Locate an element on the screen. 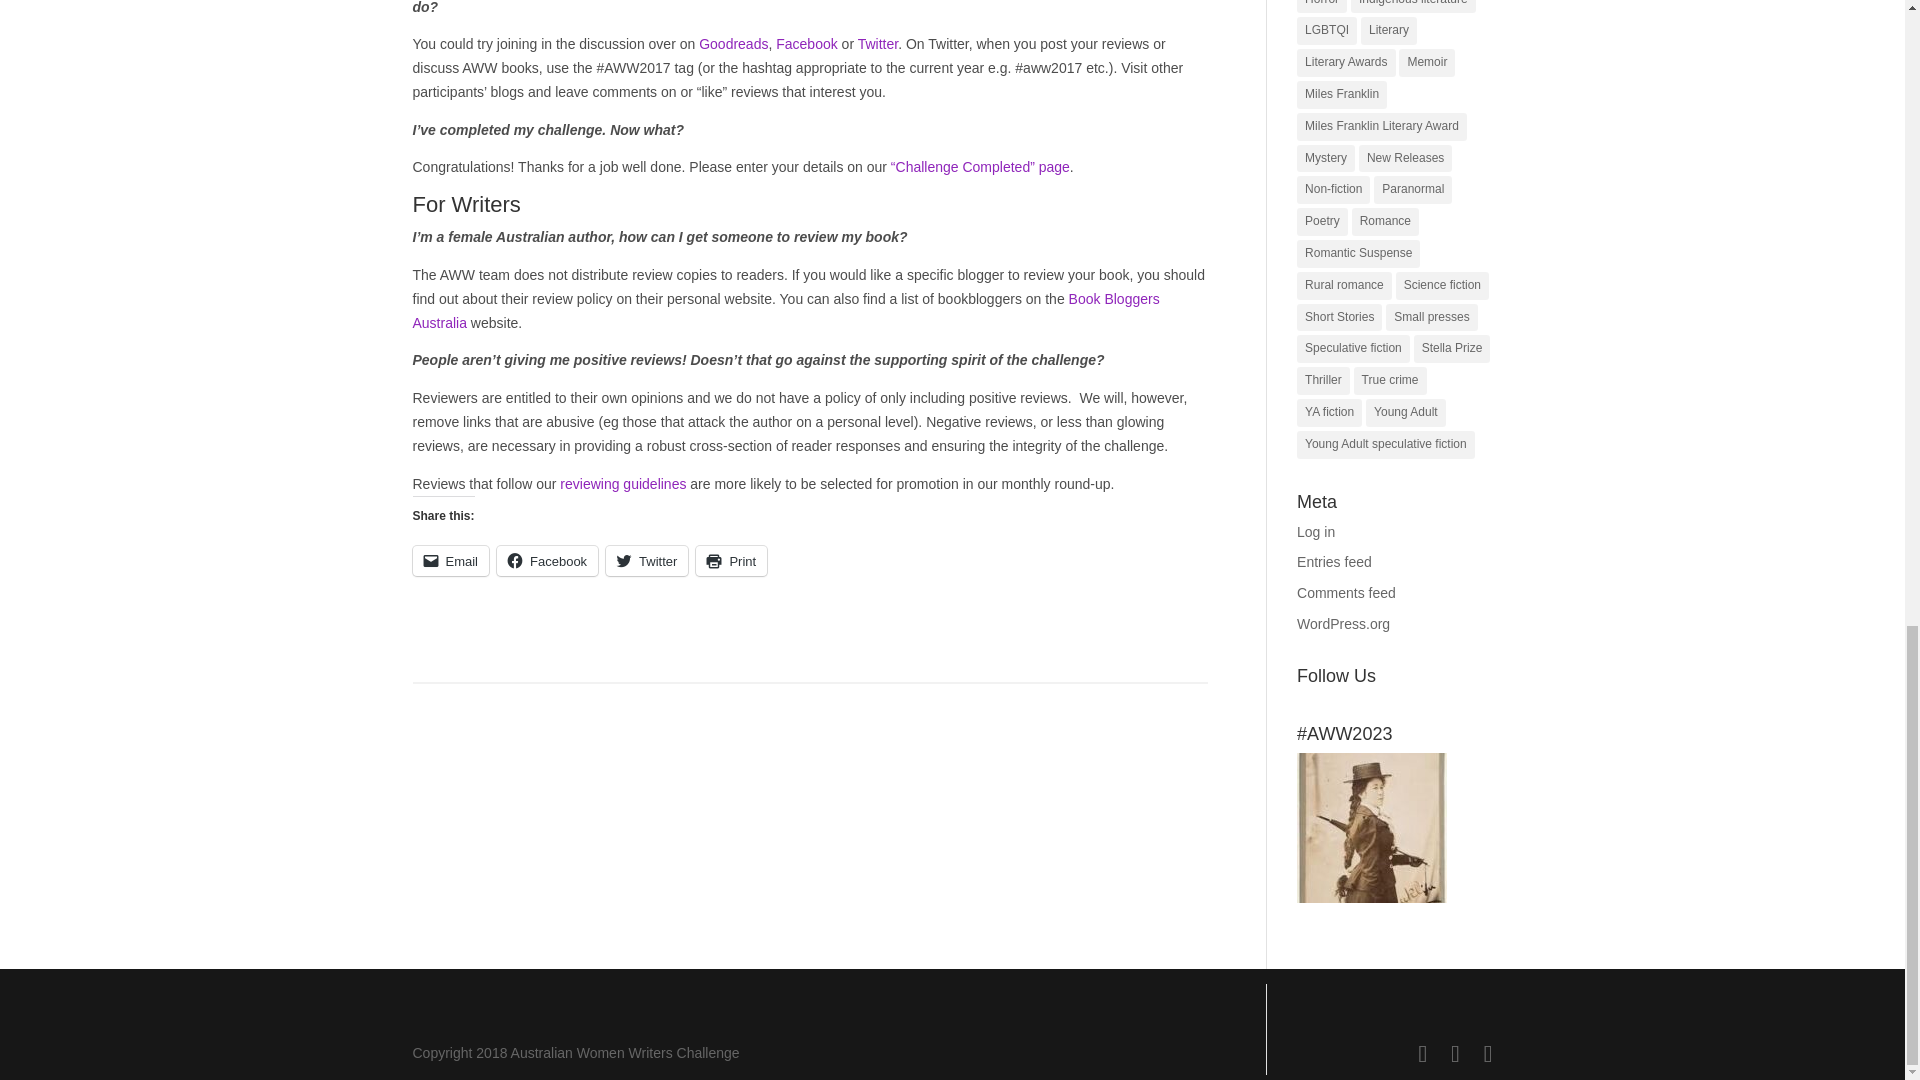 Image resolution: width=1920 pixels, height=1080 pixels. Click to print is located at coordinates (730, 560).